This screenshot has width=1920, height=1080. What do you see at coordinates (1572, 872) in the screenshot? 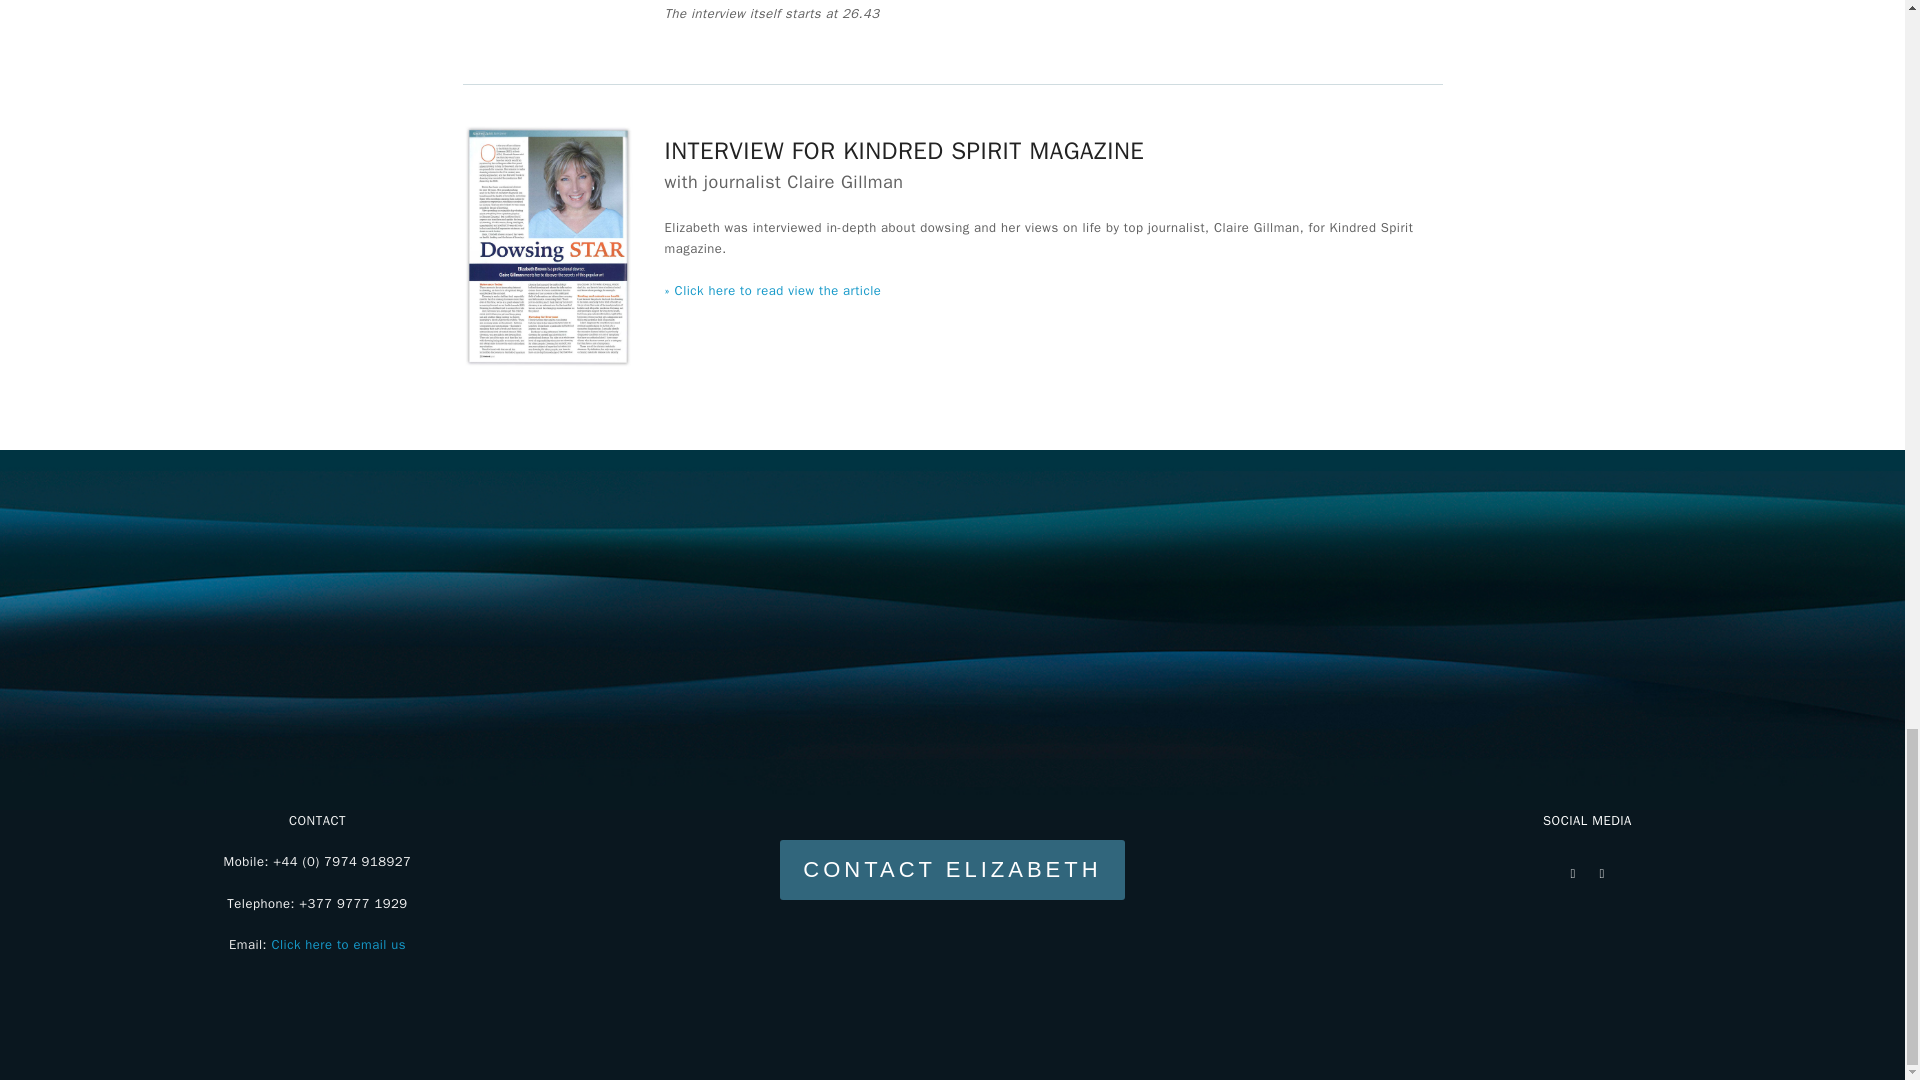
I see `Twitter` at bounding box center [1572, 872].